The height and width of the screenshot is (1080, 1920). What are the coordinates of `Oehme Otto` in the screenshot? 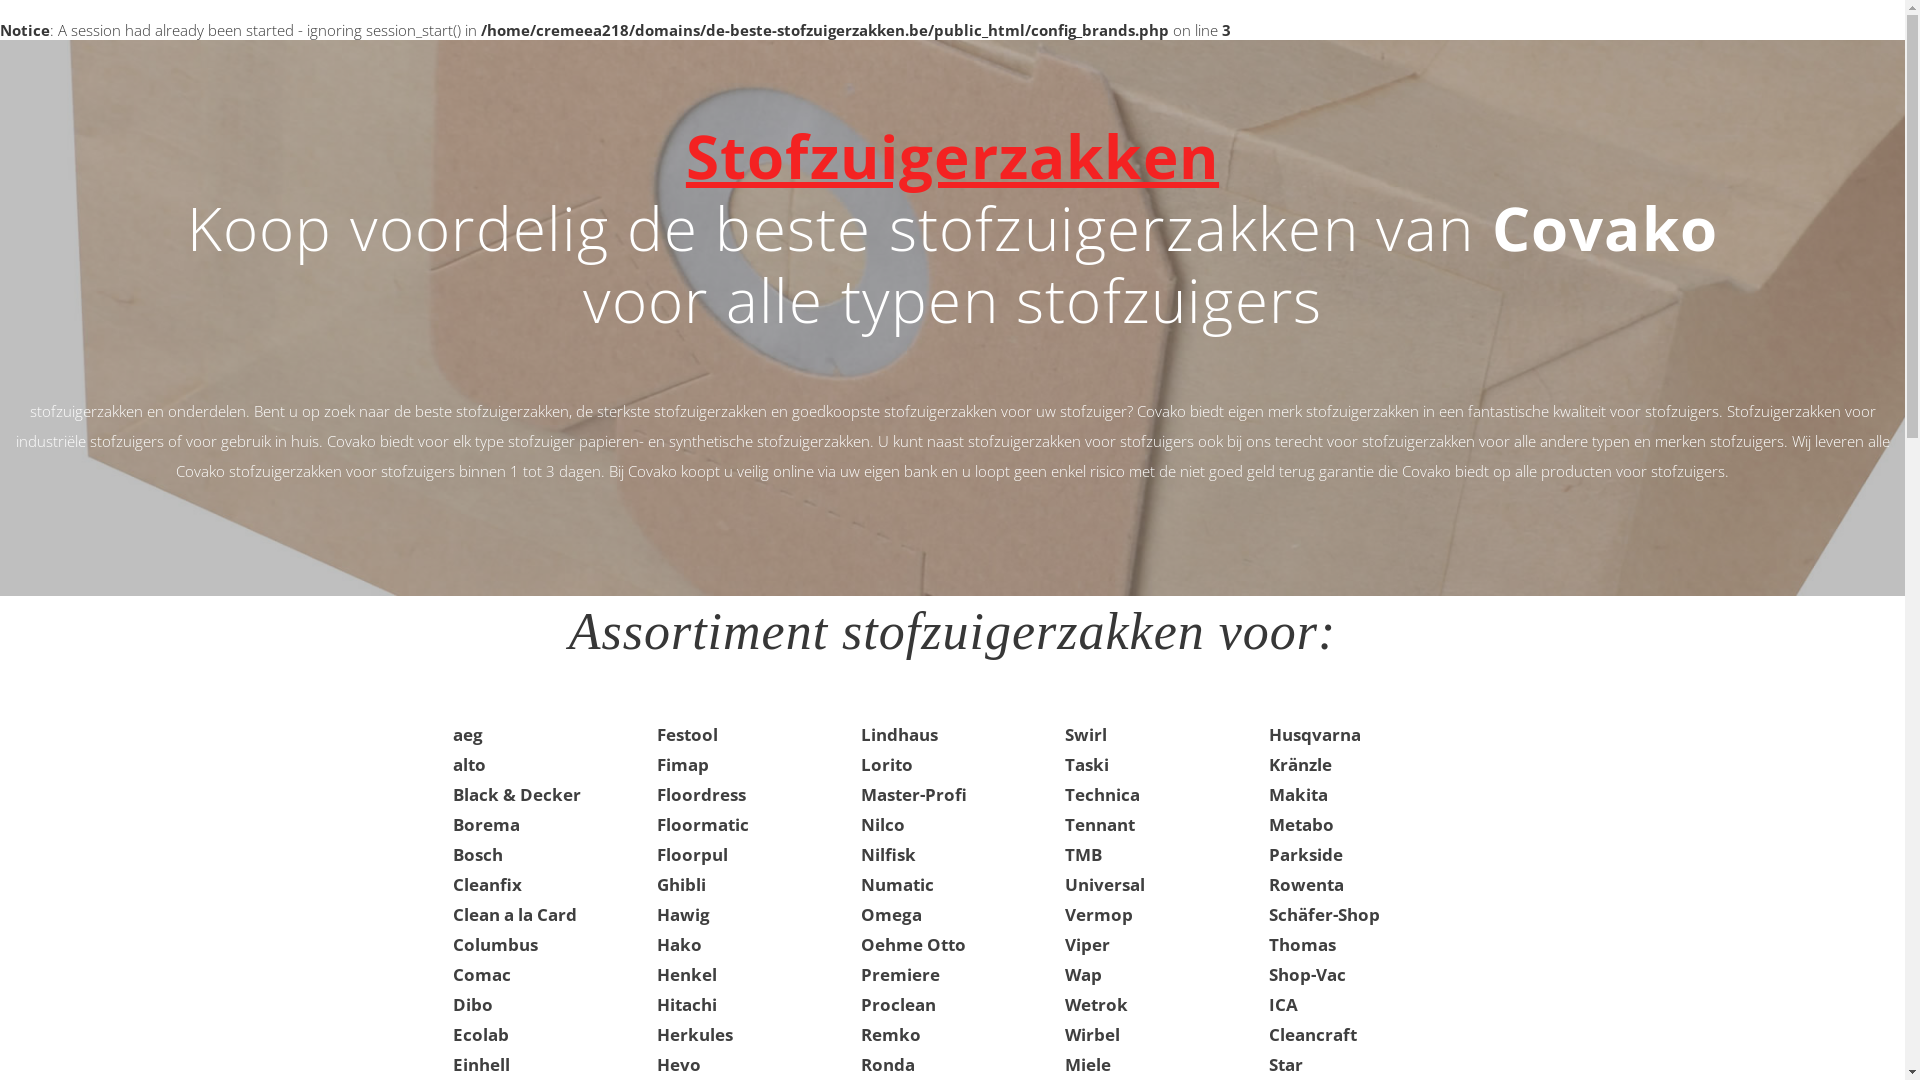 It's located at (912, 944).